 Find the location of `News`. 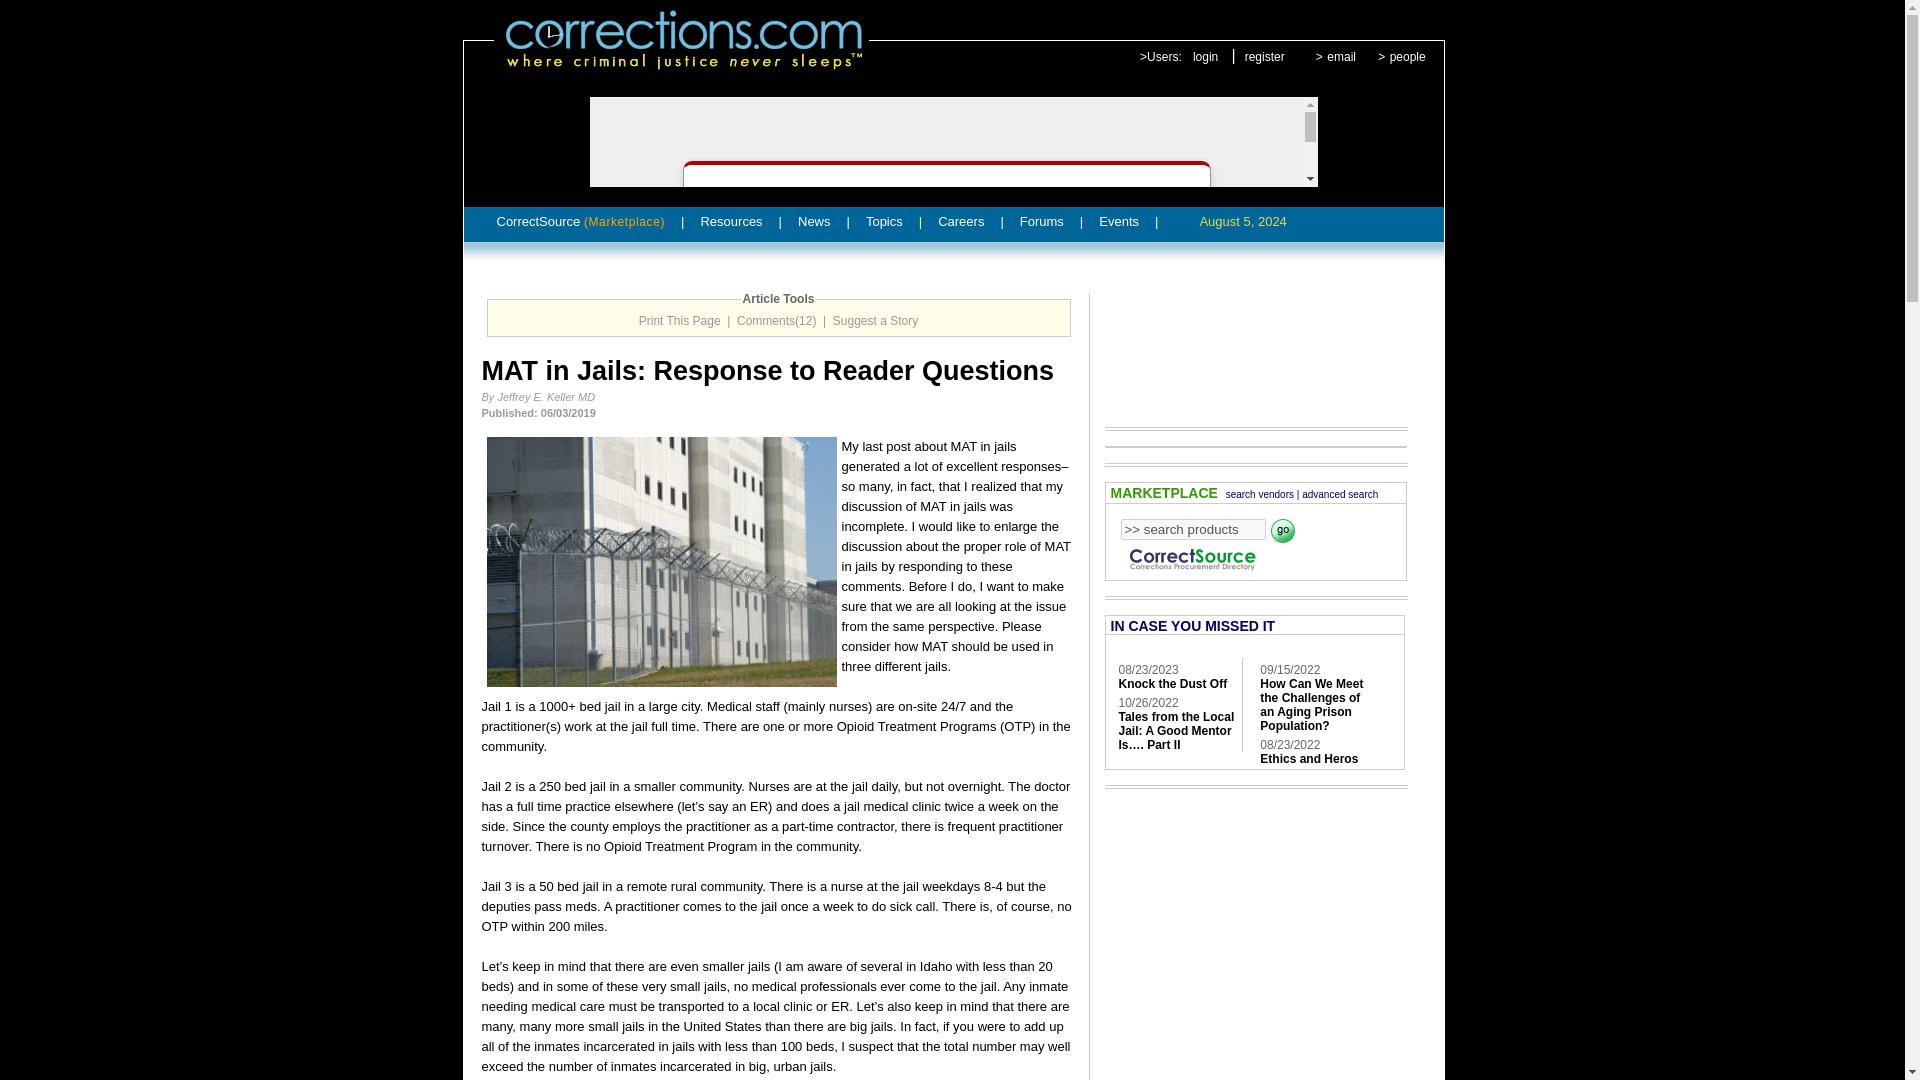

News is located at coordinates (814, 222).